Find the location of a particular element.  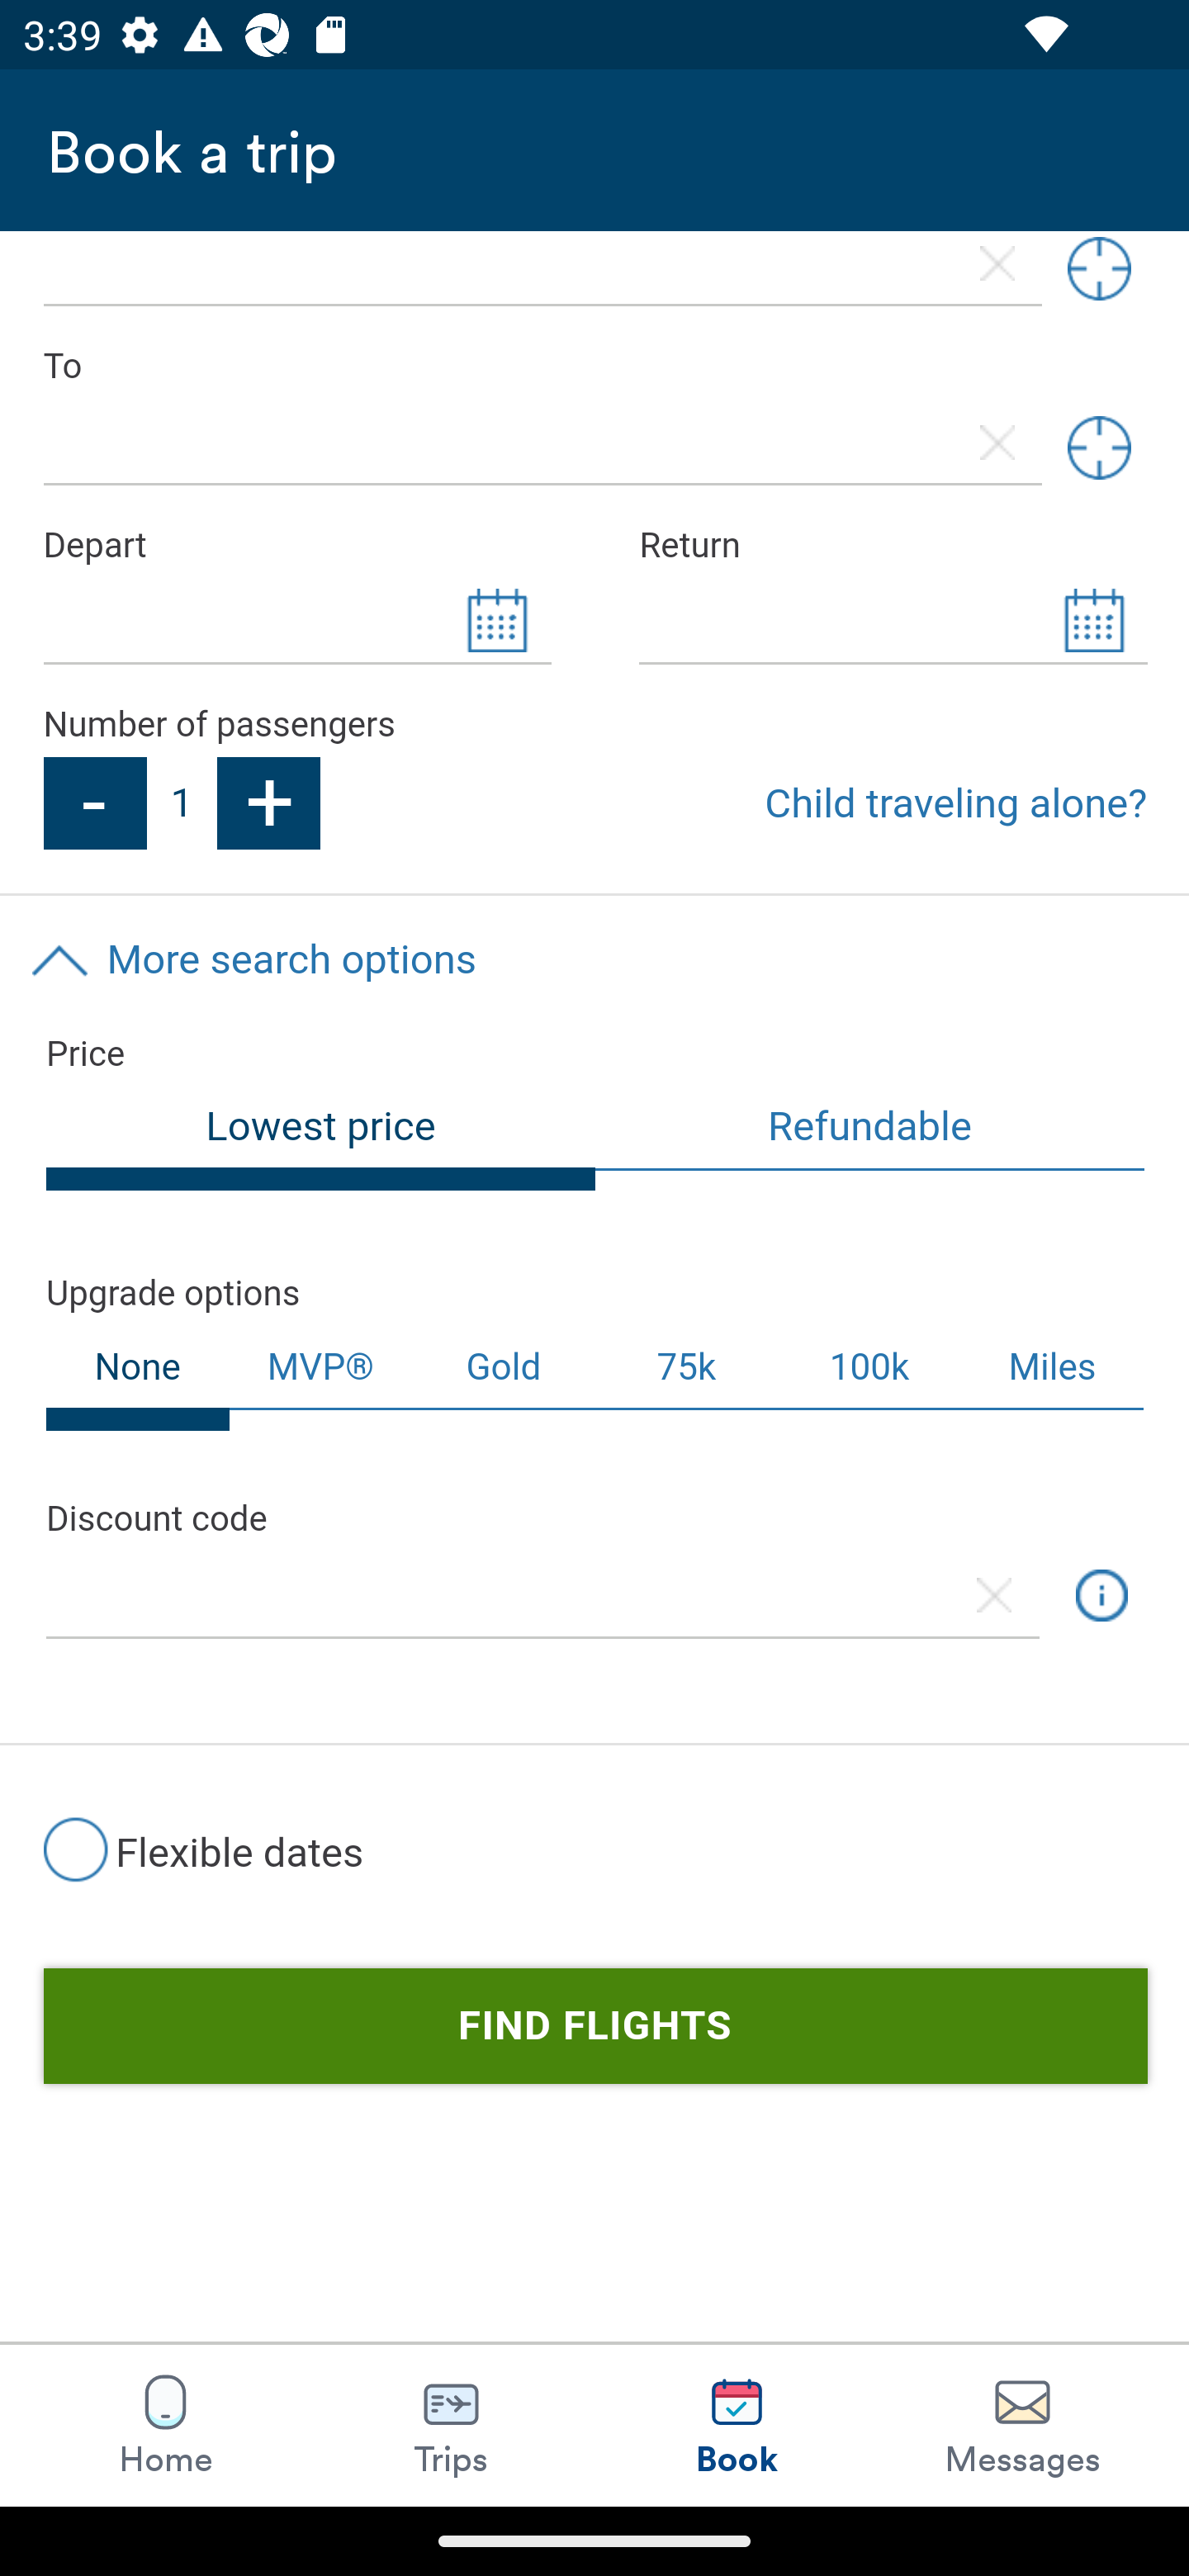

Messages is located at coordinates (1022, 2425).